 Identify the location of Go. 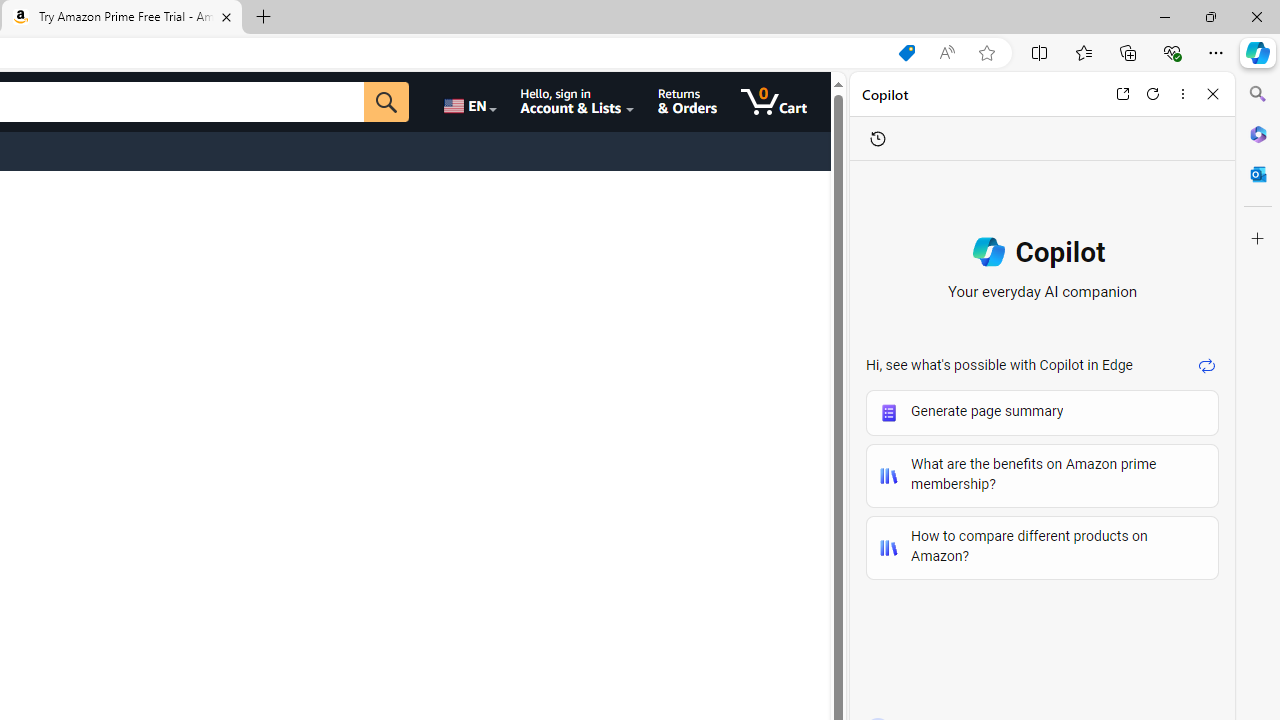
(386, 102).